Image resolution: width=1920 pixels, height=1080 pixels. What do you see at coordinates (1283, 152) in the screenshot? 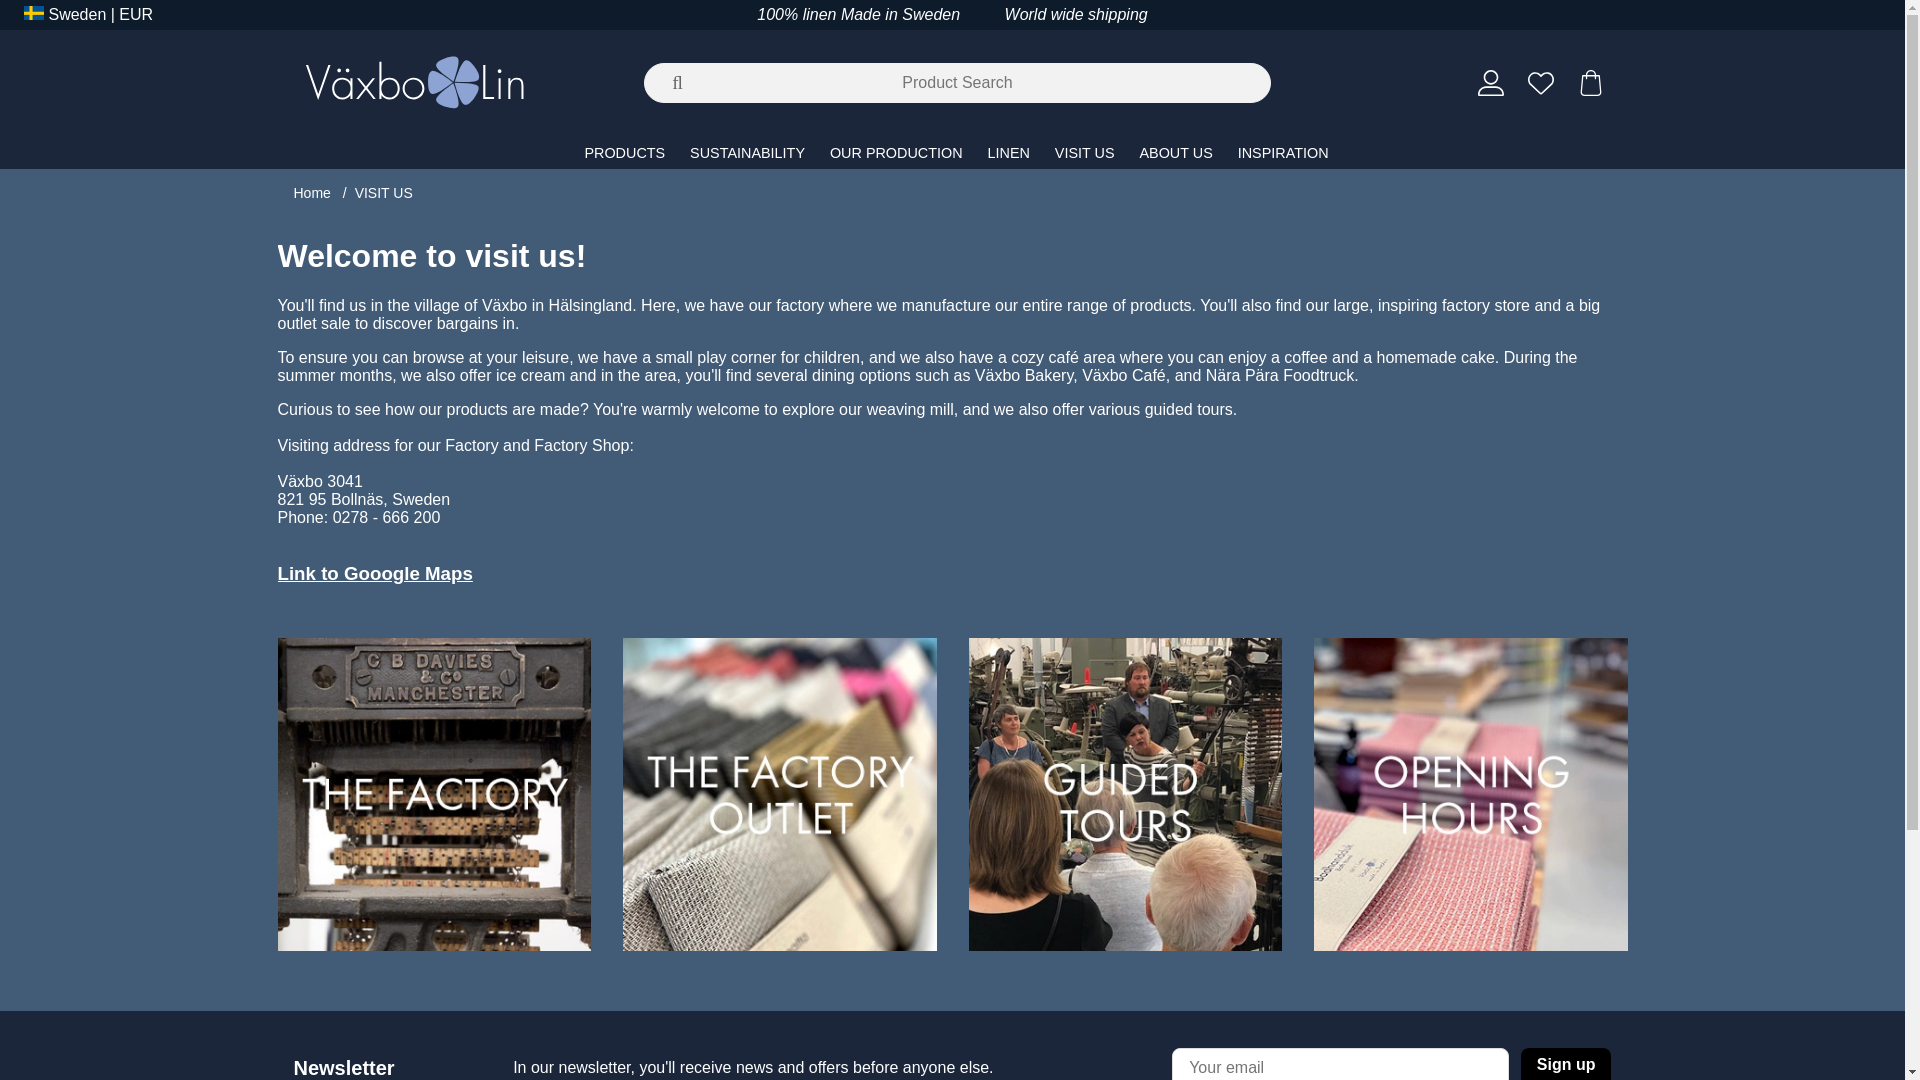
I see `INSPIRATION` at bounding box center [1283, 152].